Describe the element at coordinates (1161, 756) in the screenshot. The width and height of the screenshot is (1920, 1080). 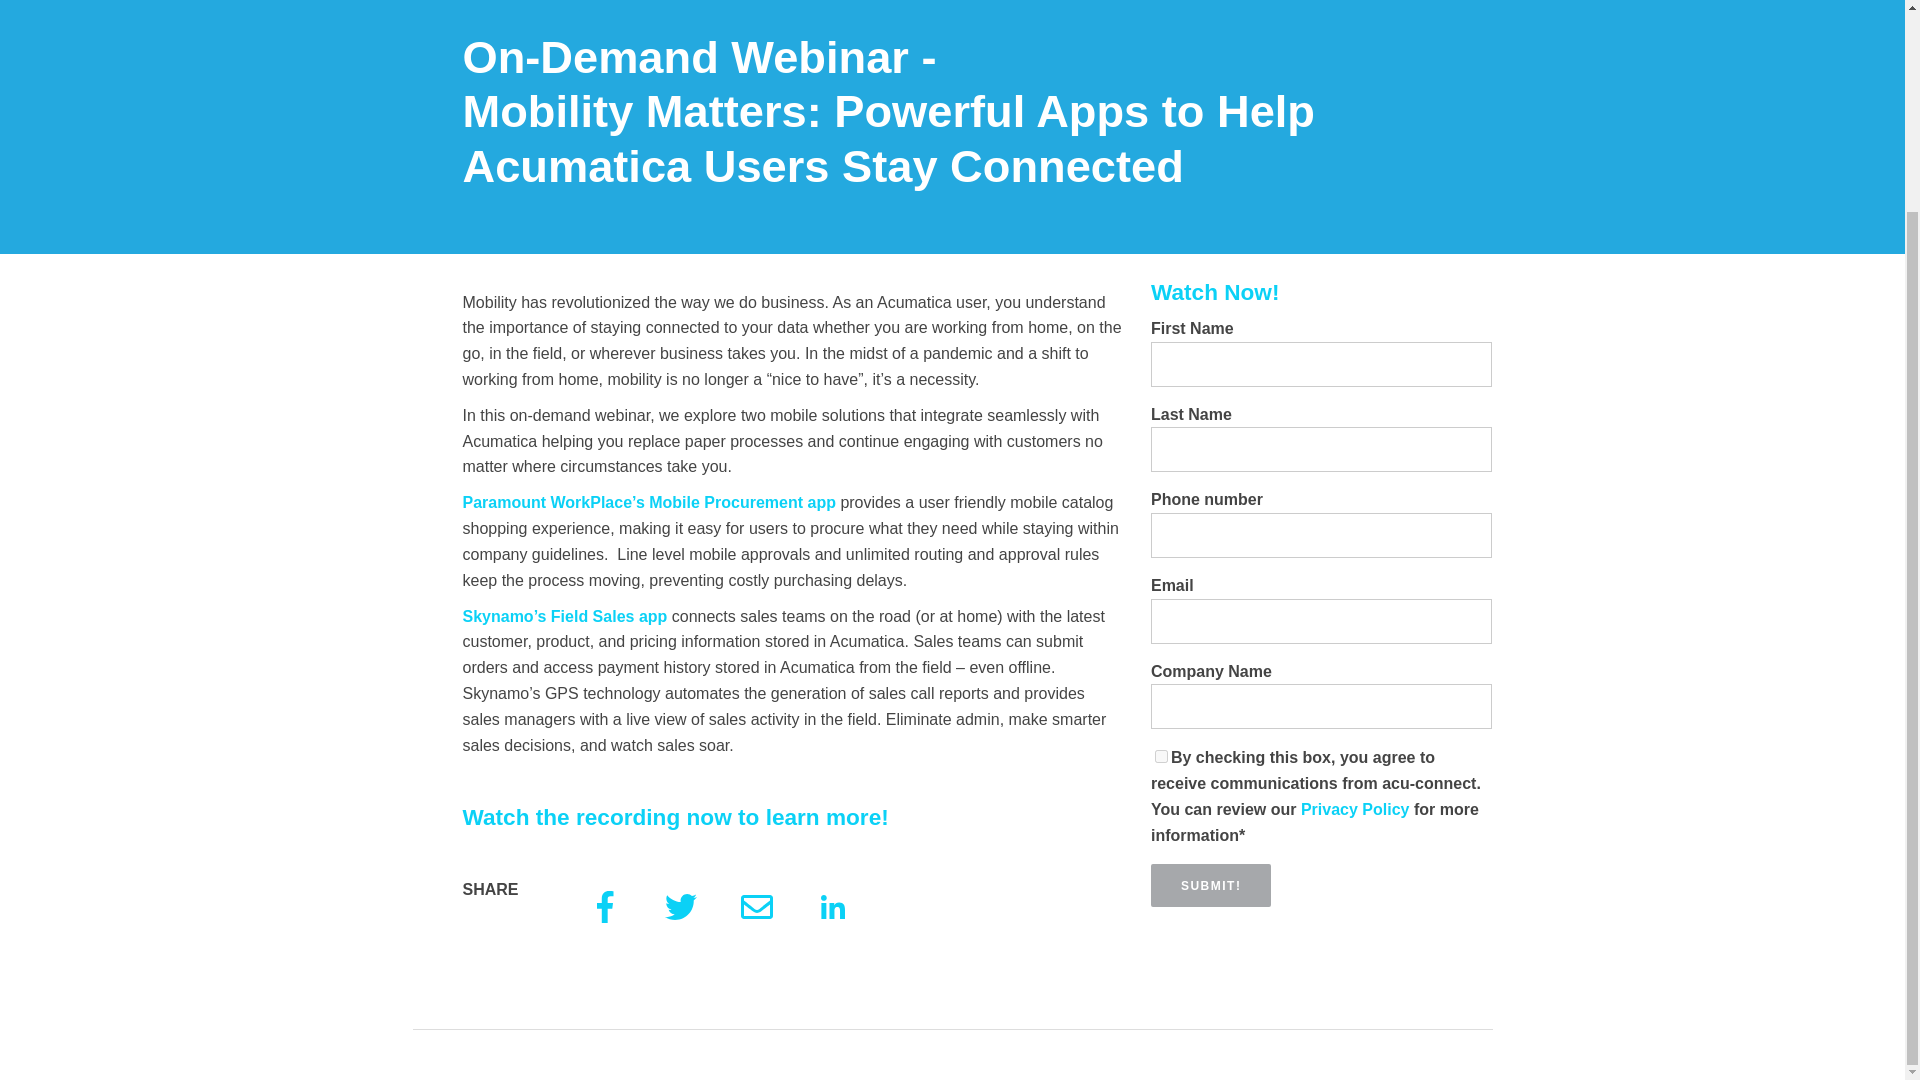
I see `true` at that location.